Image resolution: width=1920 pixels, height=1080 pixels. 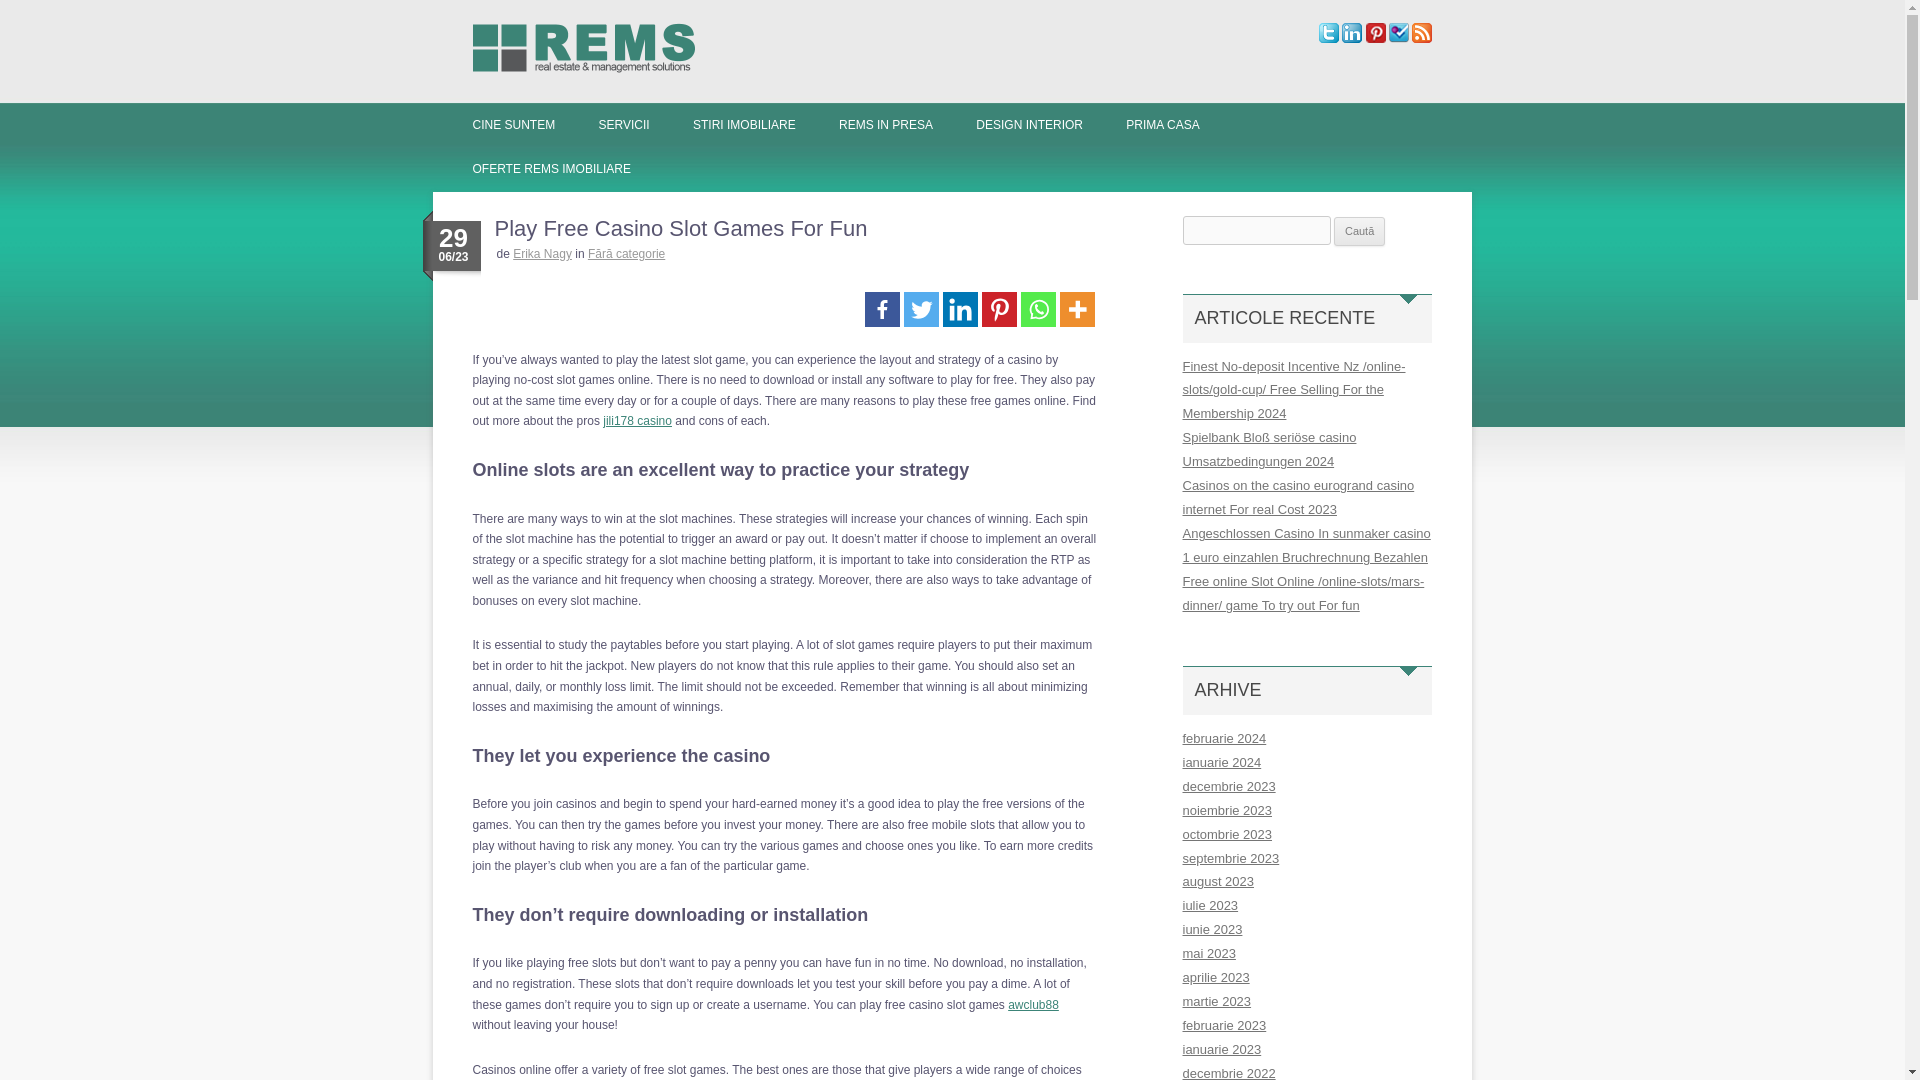 I want to click on Facebook, so click(x=882, y=309).